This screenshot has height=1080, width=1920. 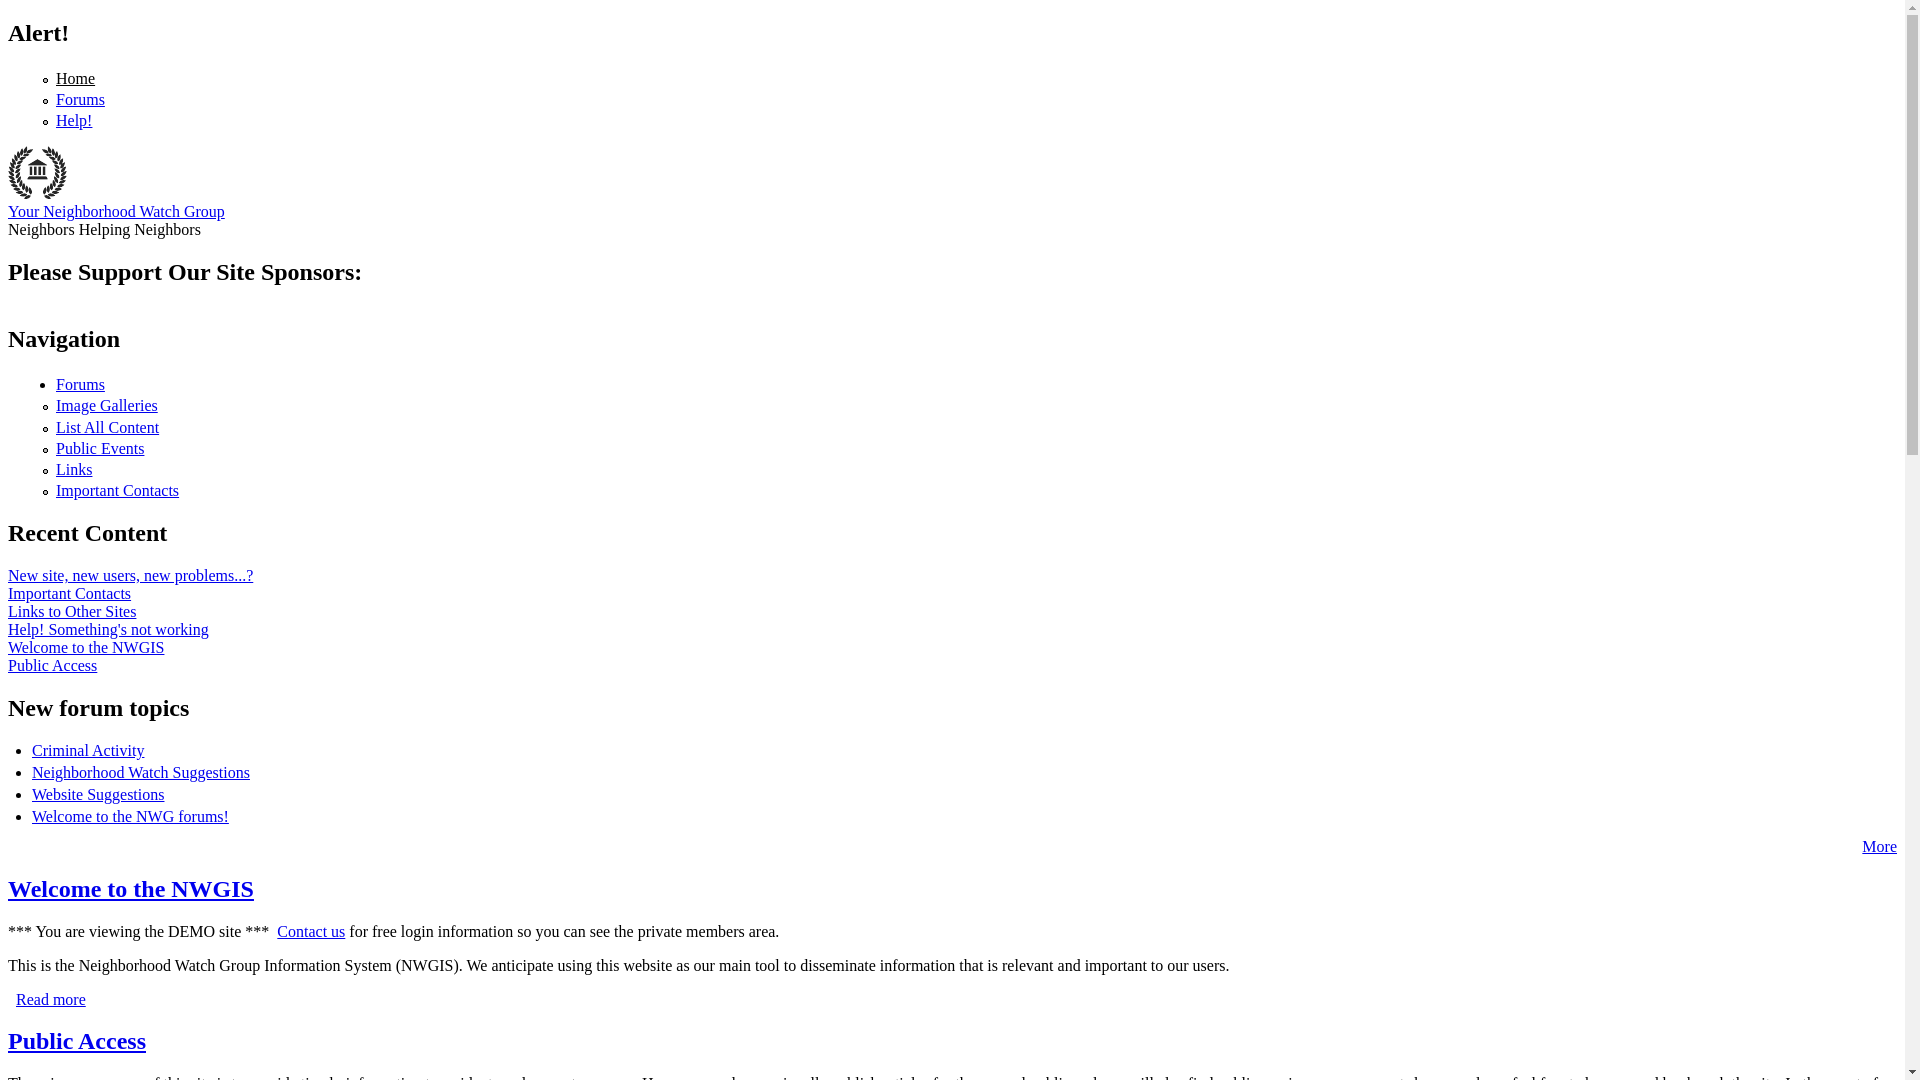 I want to click on Important Contacts, so click(x=118, y=490).